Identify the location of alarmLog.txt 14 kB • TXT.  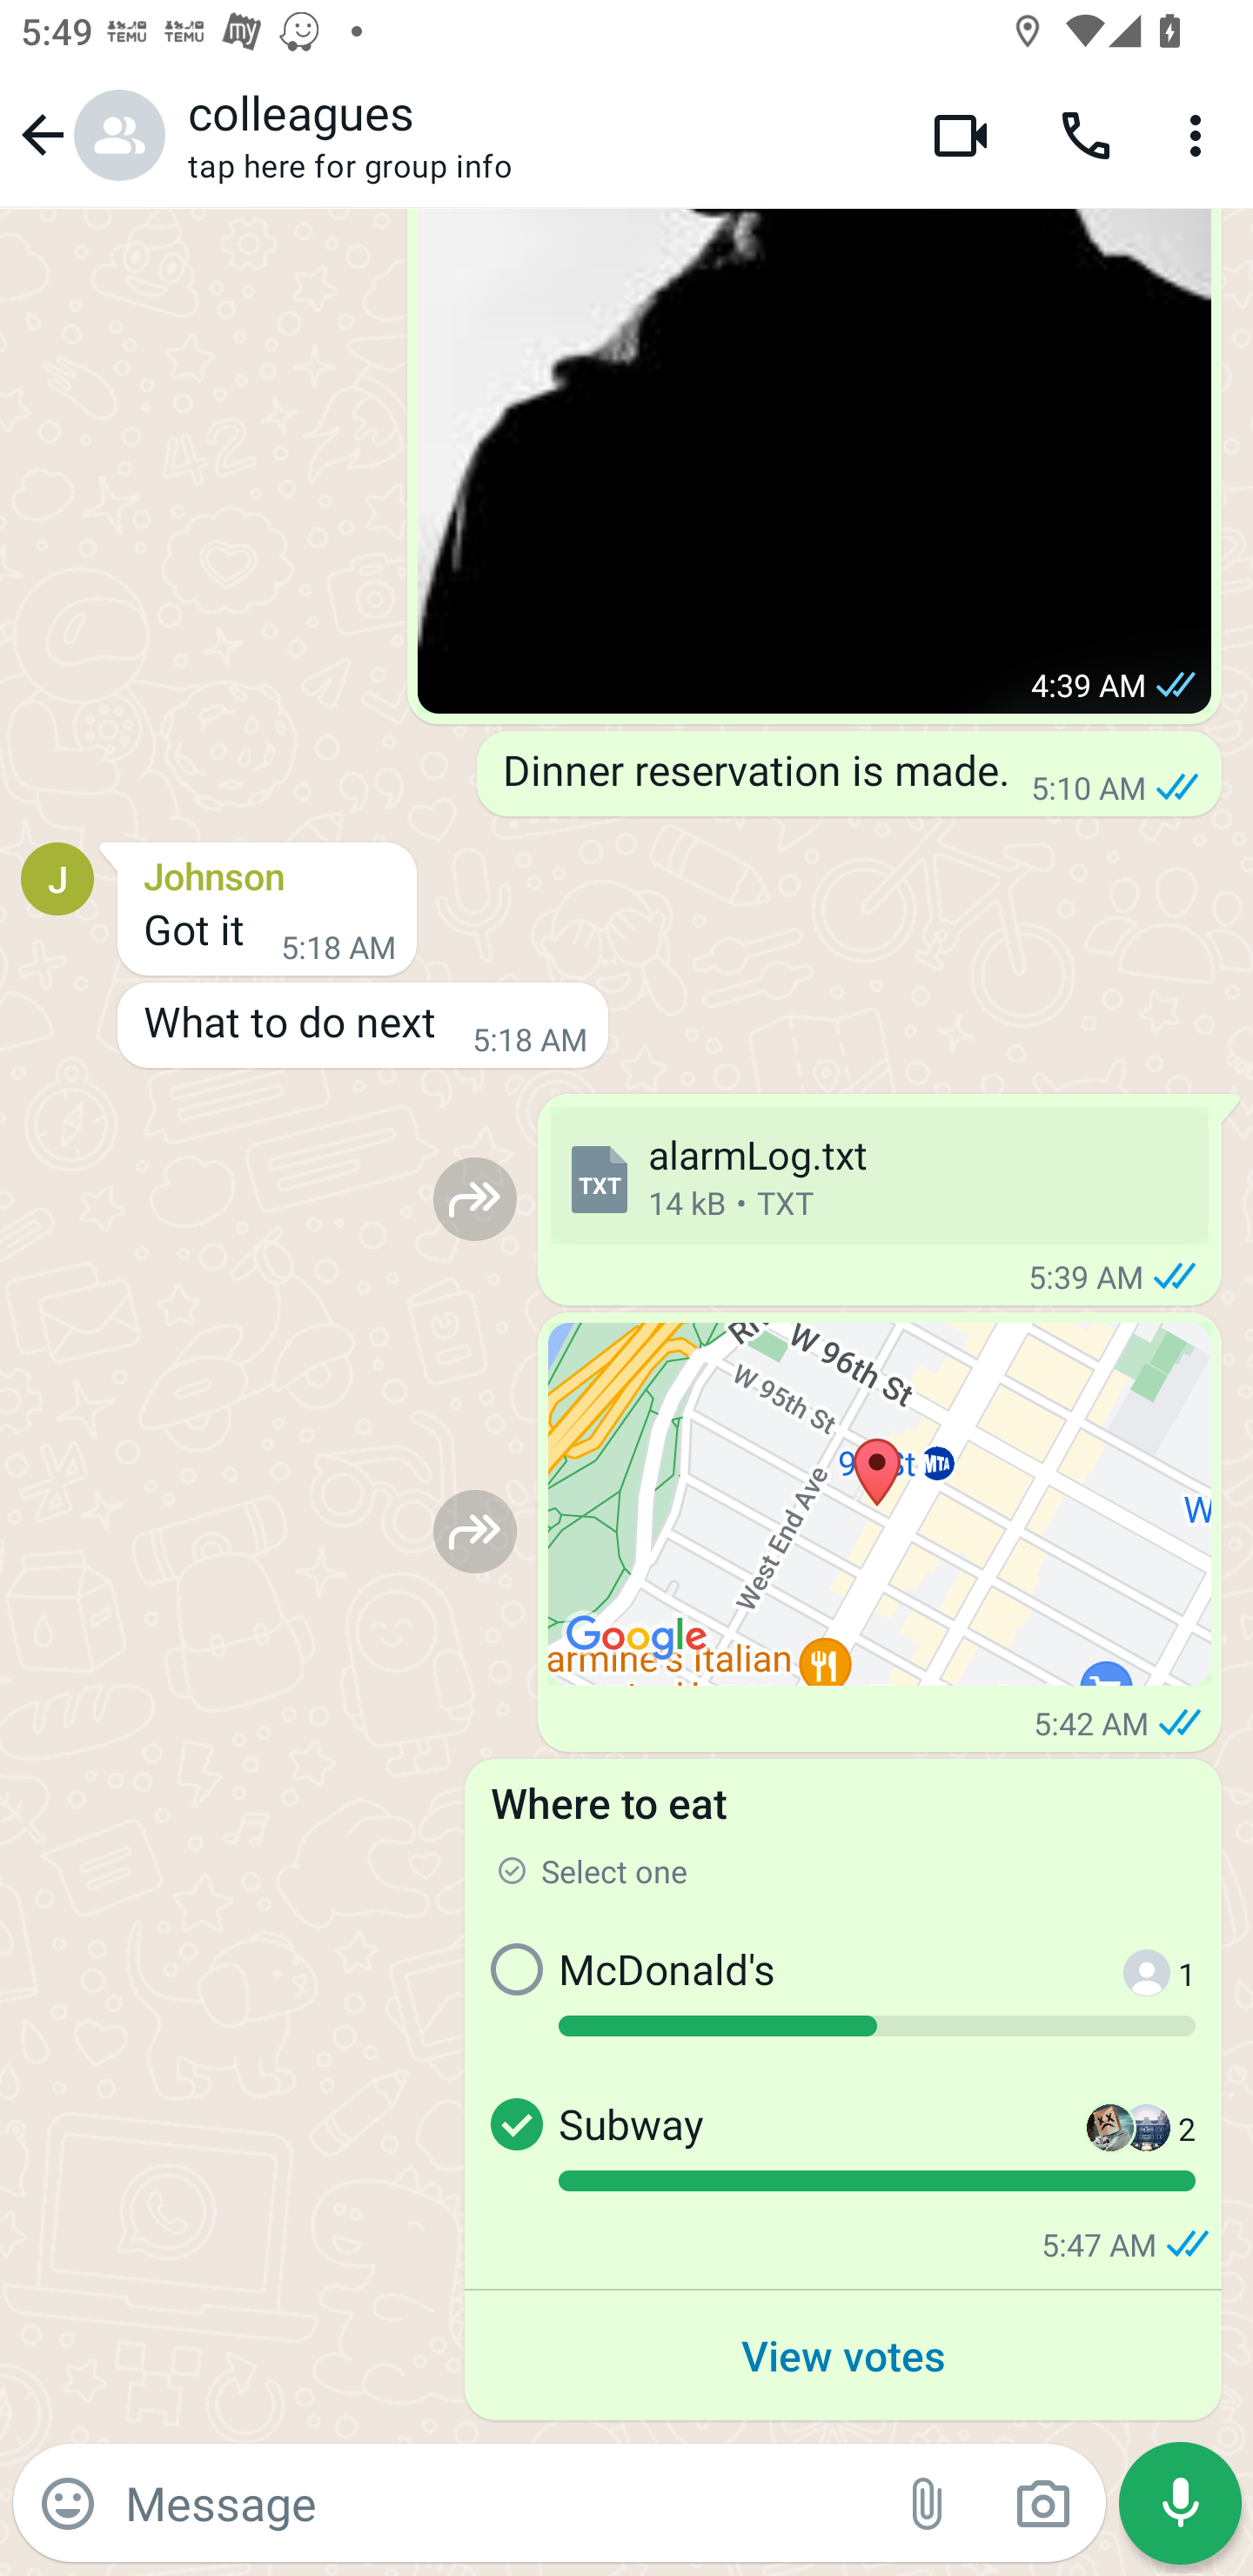
(879, 1176).